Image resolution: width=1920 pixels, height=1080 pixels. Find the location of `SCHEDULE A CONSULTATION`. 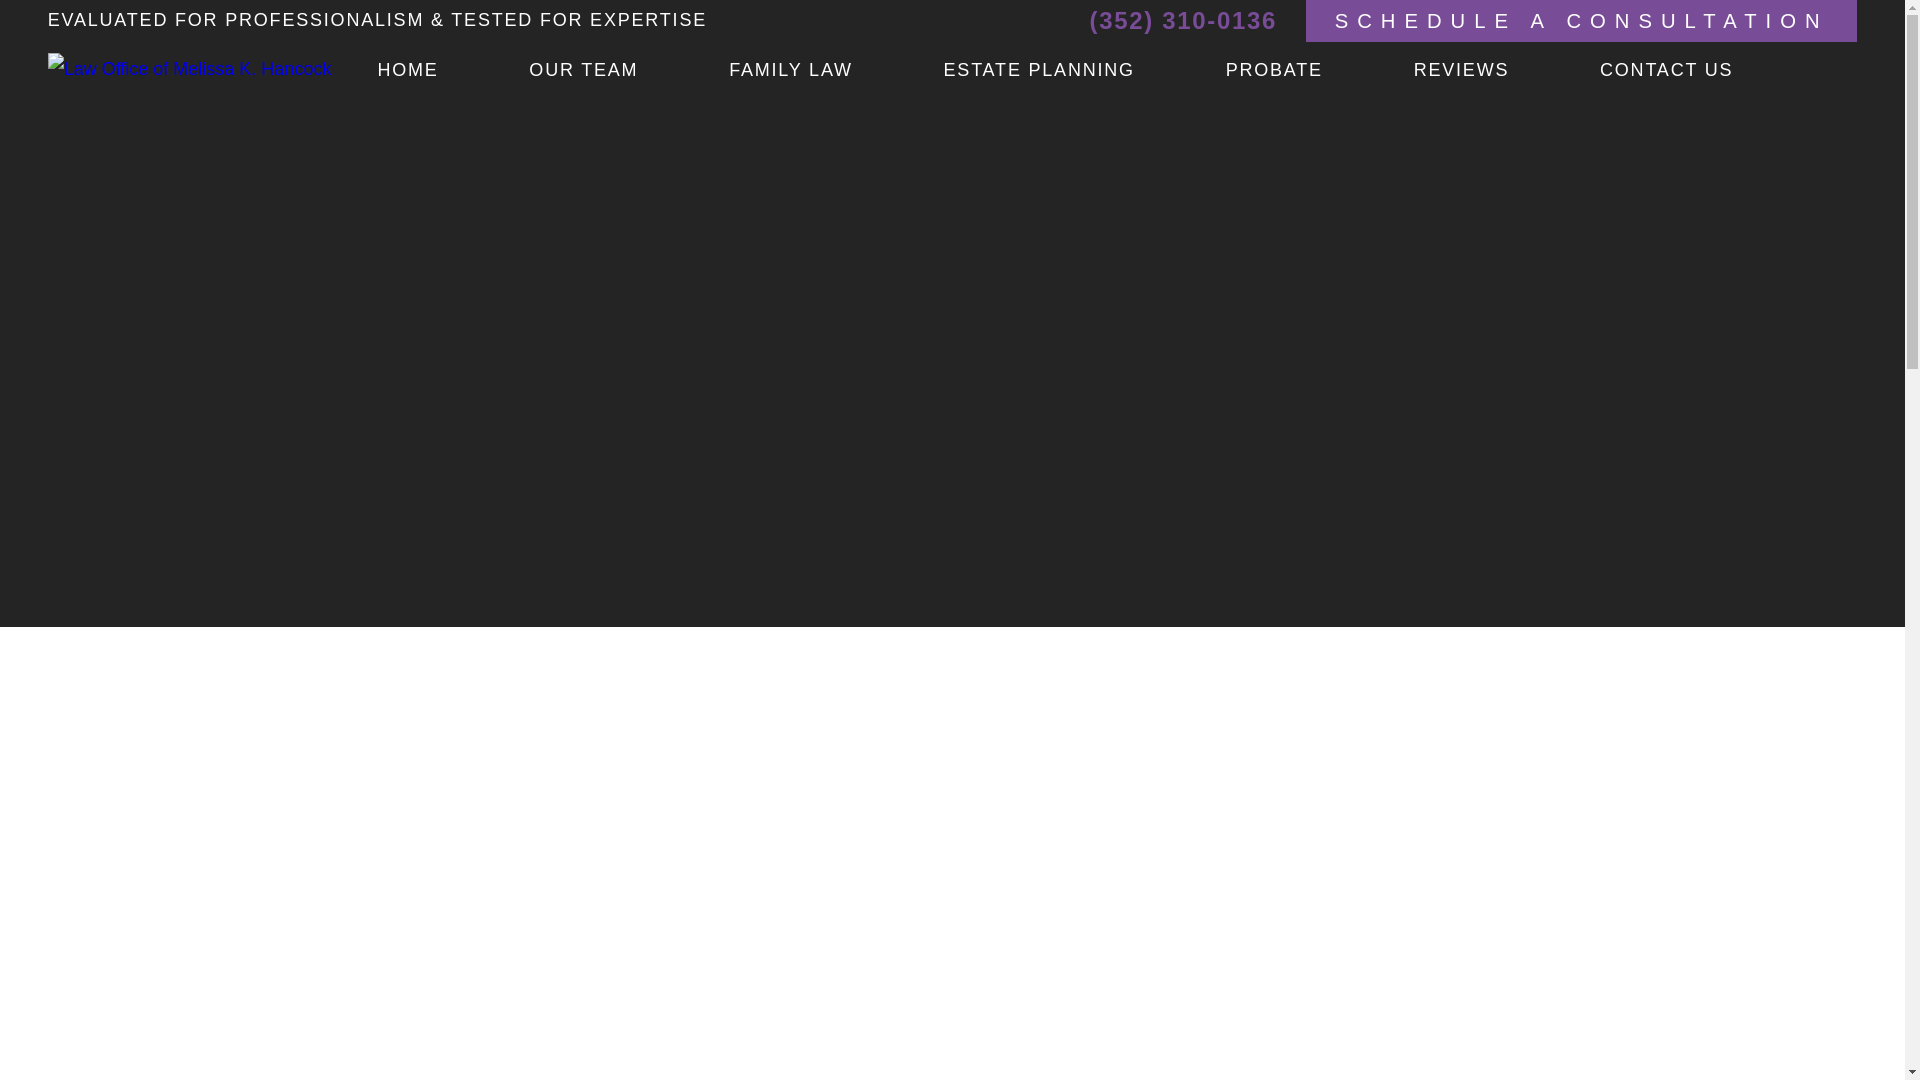

SCHEDULE A CONSULTATION is located at coordinates (1582, 21).